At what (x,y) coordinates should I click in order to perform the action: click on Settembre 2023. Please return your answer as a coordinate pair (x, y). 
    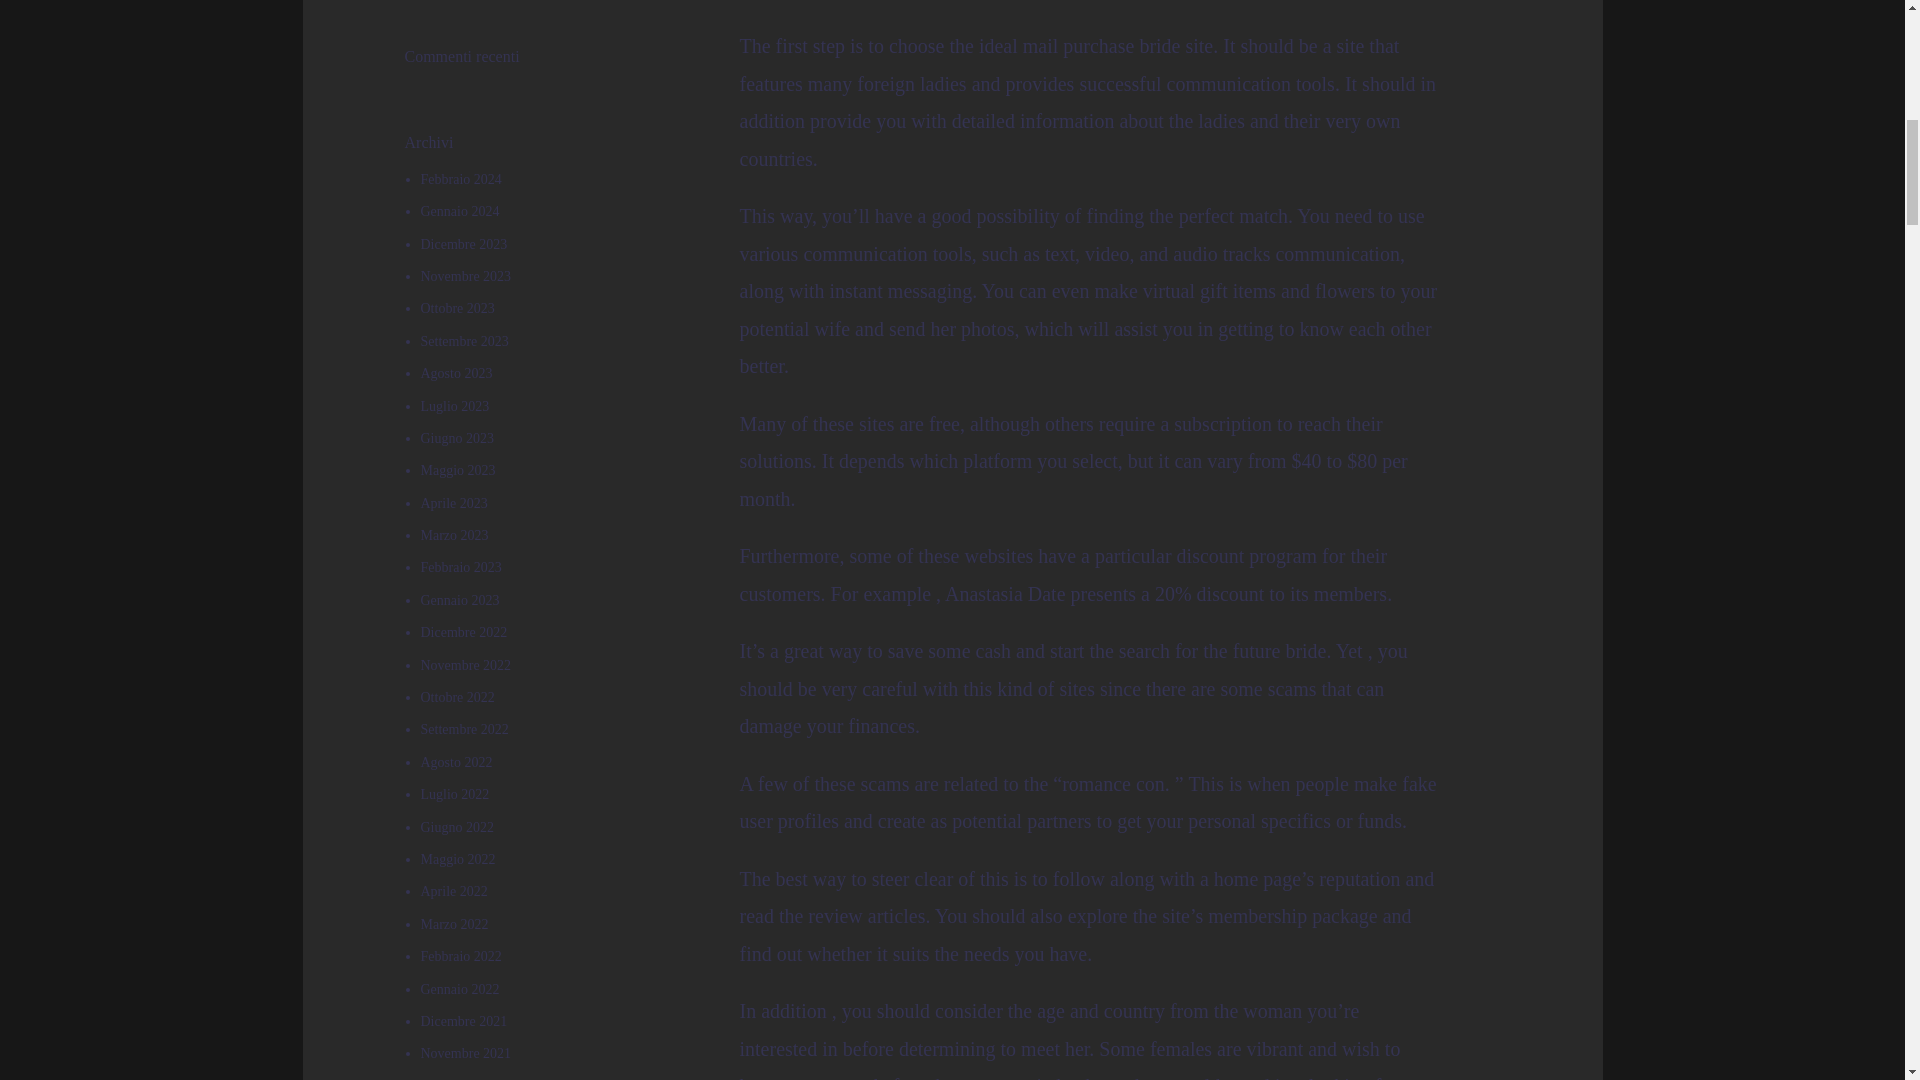
    Looking at the image, I should click on (464, 340).